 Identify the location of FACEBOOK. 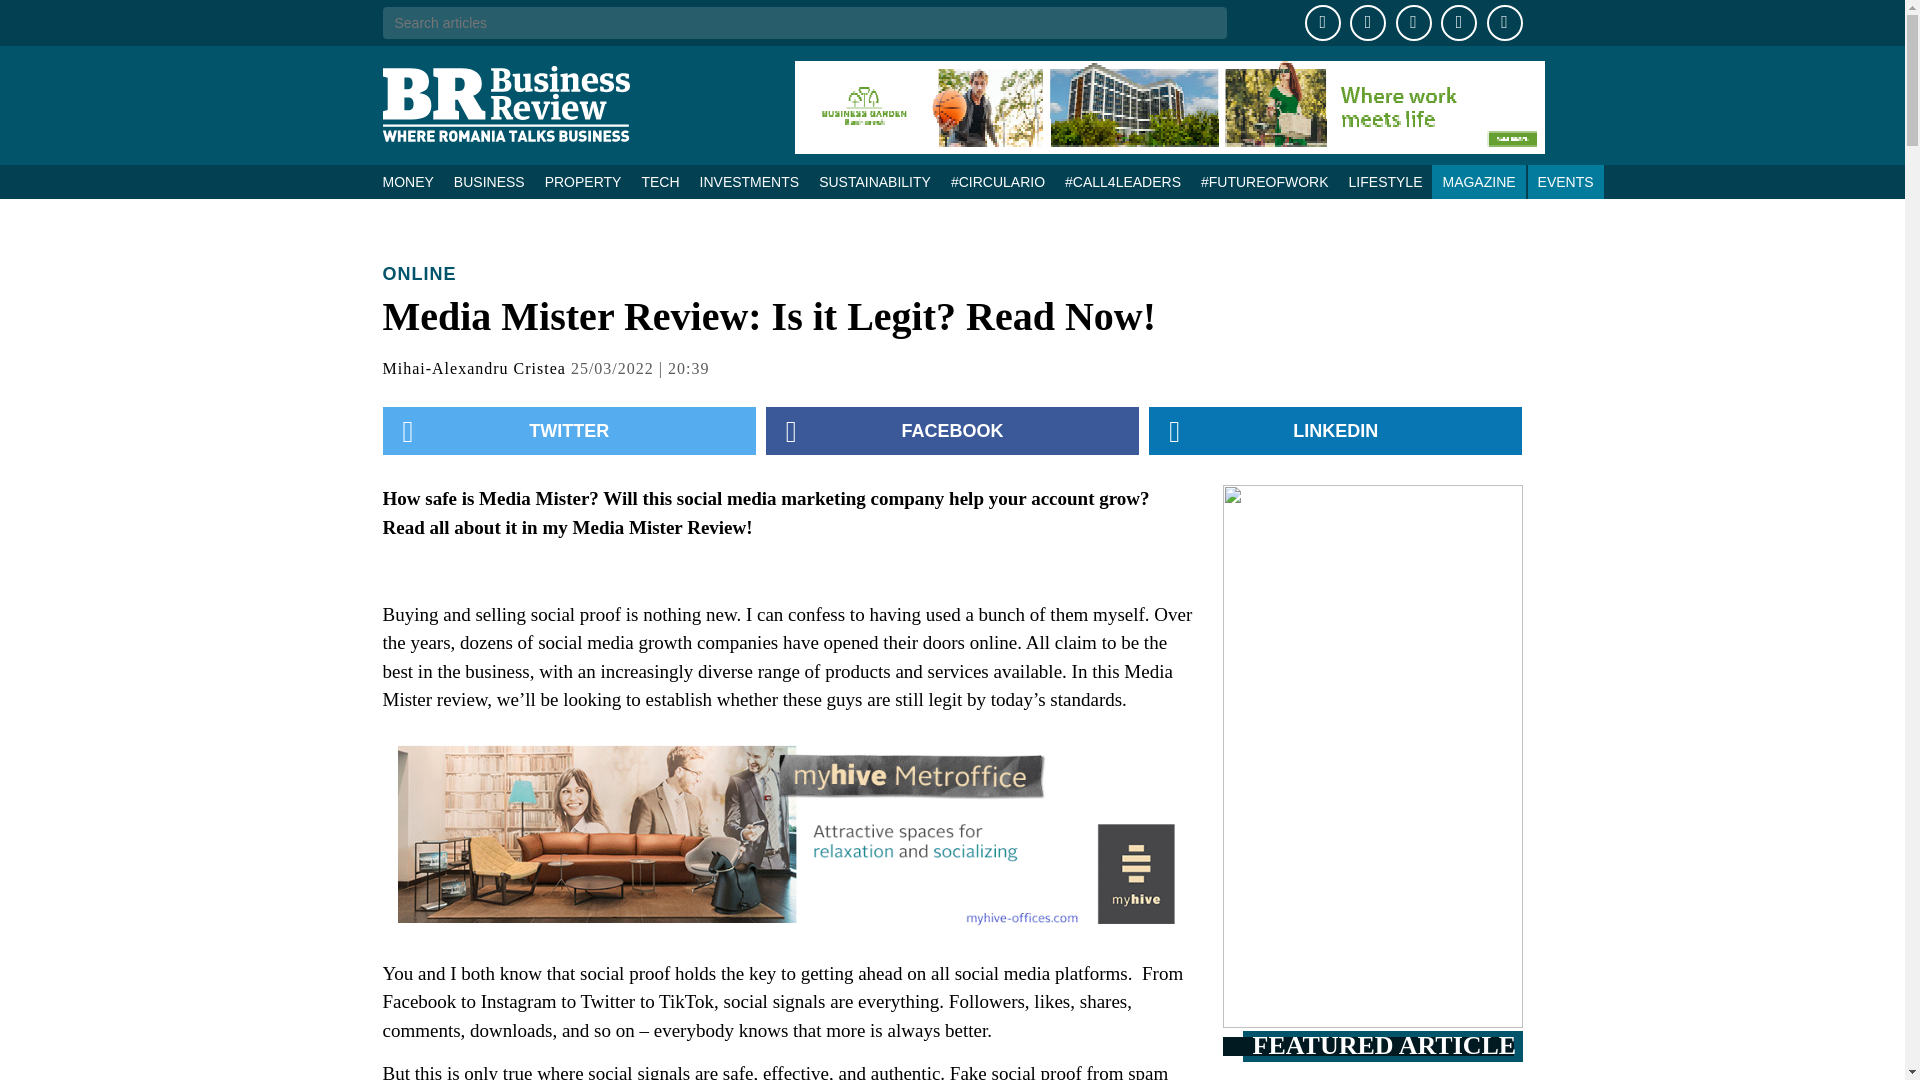
(952, 430).